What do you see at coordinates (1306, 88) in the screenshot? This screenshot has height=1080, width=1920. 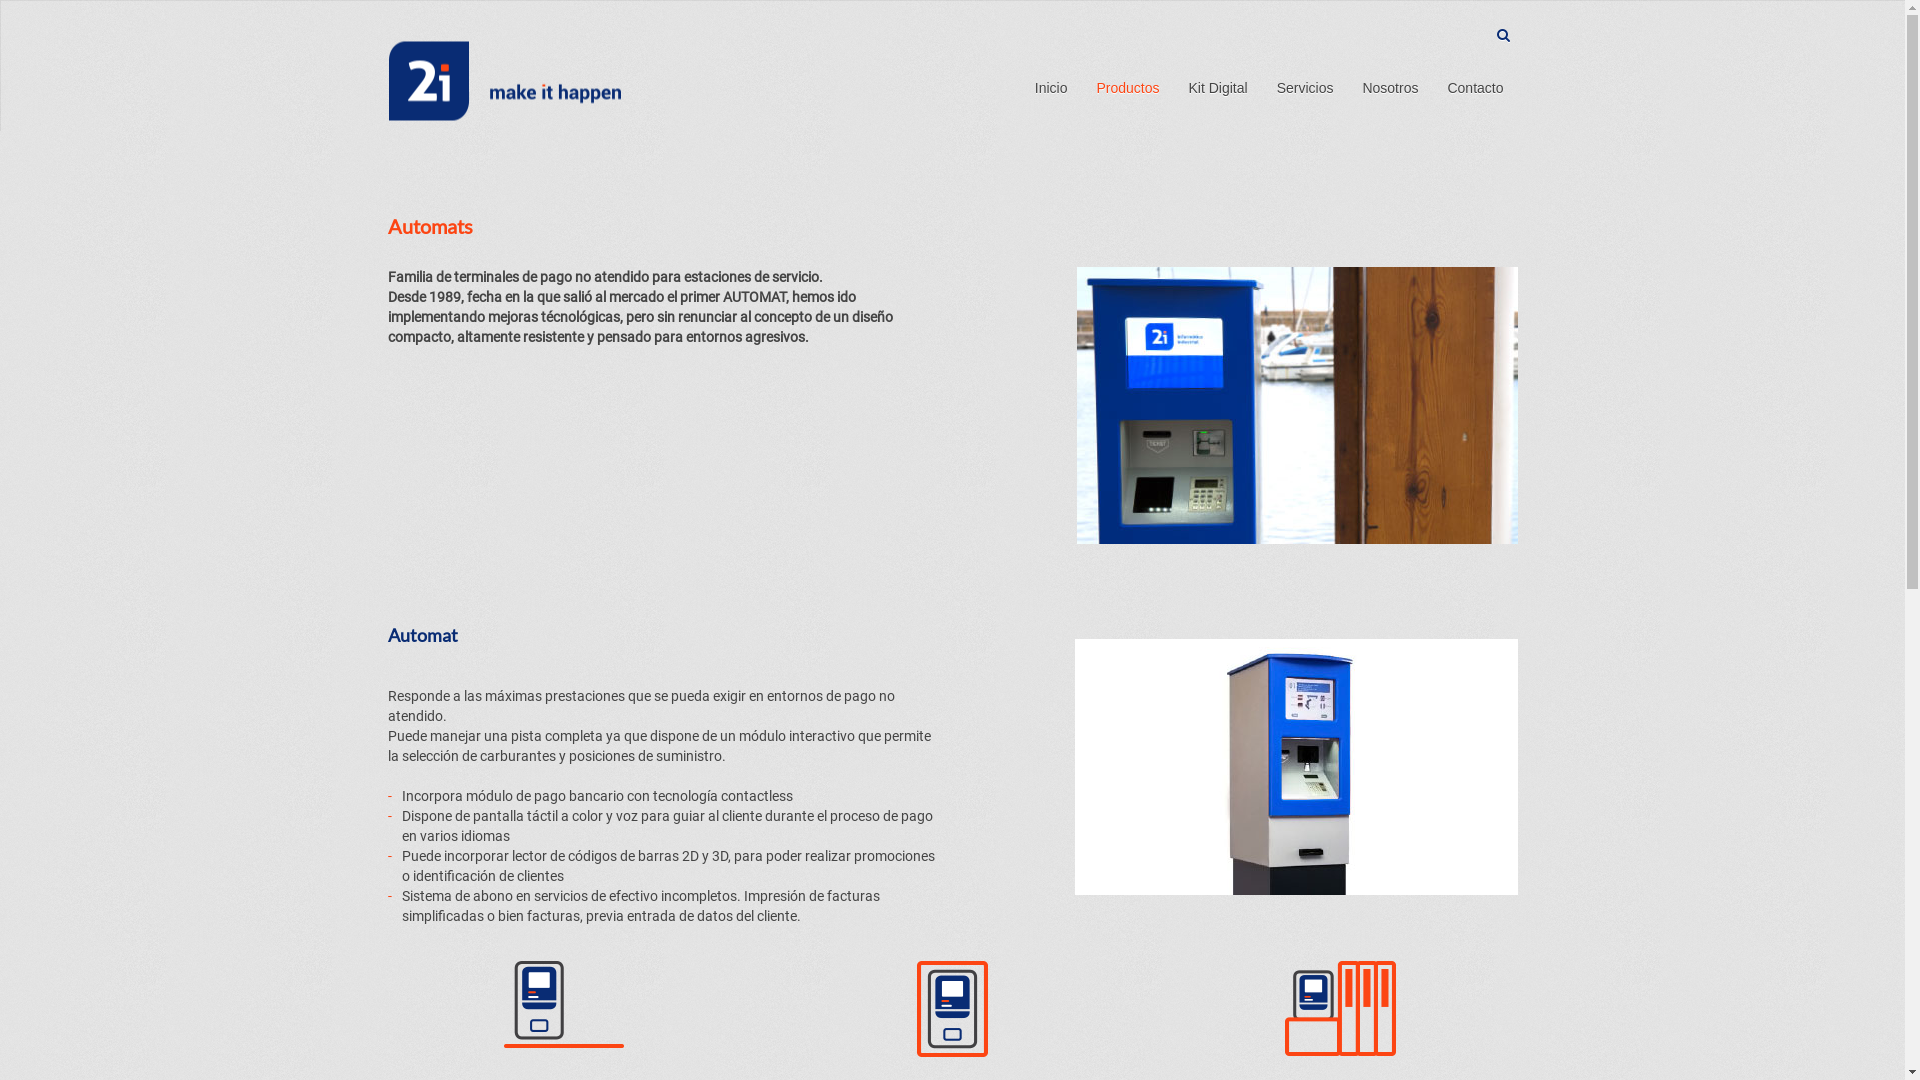 I see `Servicios` at bounding box center [1306, 88].